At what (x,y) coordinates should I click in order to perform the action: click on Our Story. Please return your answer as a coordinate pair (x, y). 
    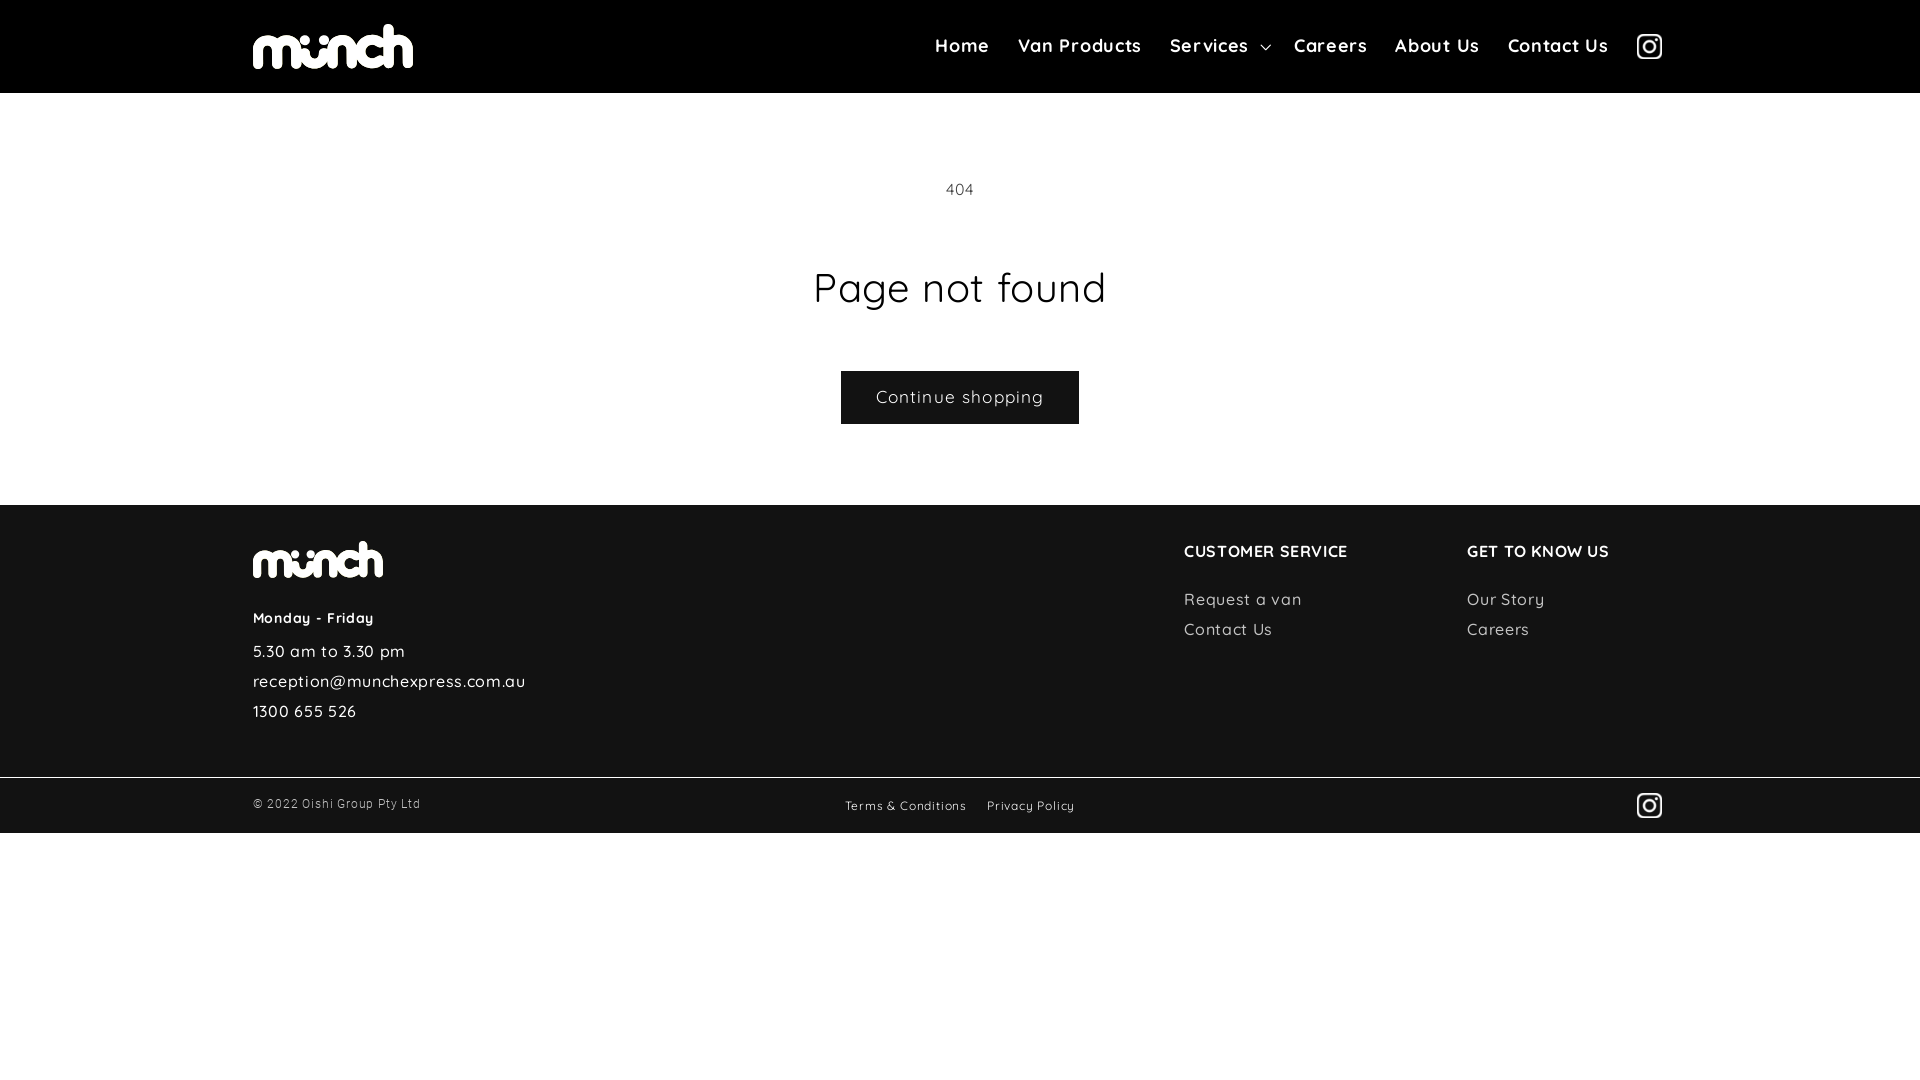
    Looking at the image, I should click on (1506, 599).